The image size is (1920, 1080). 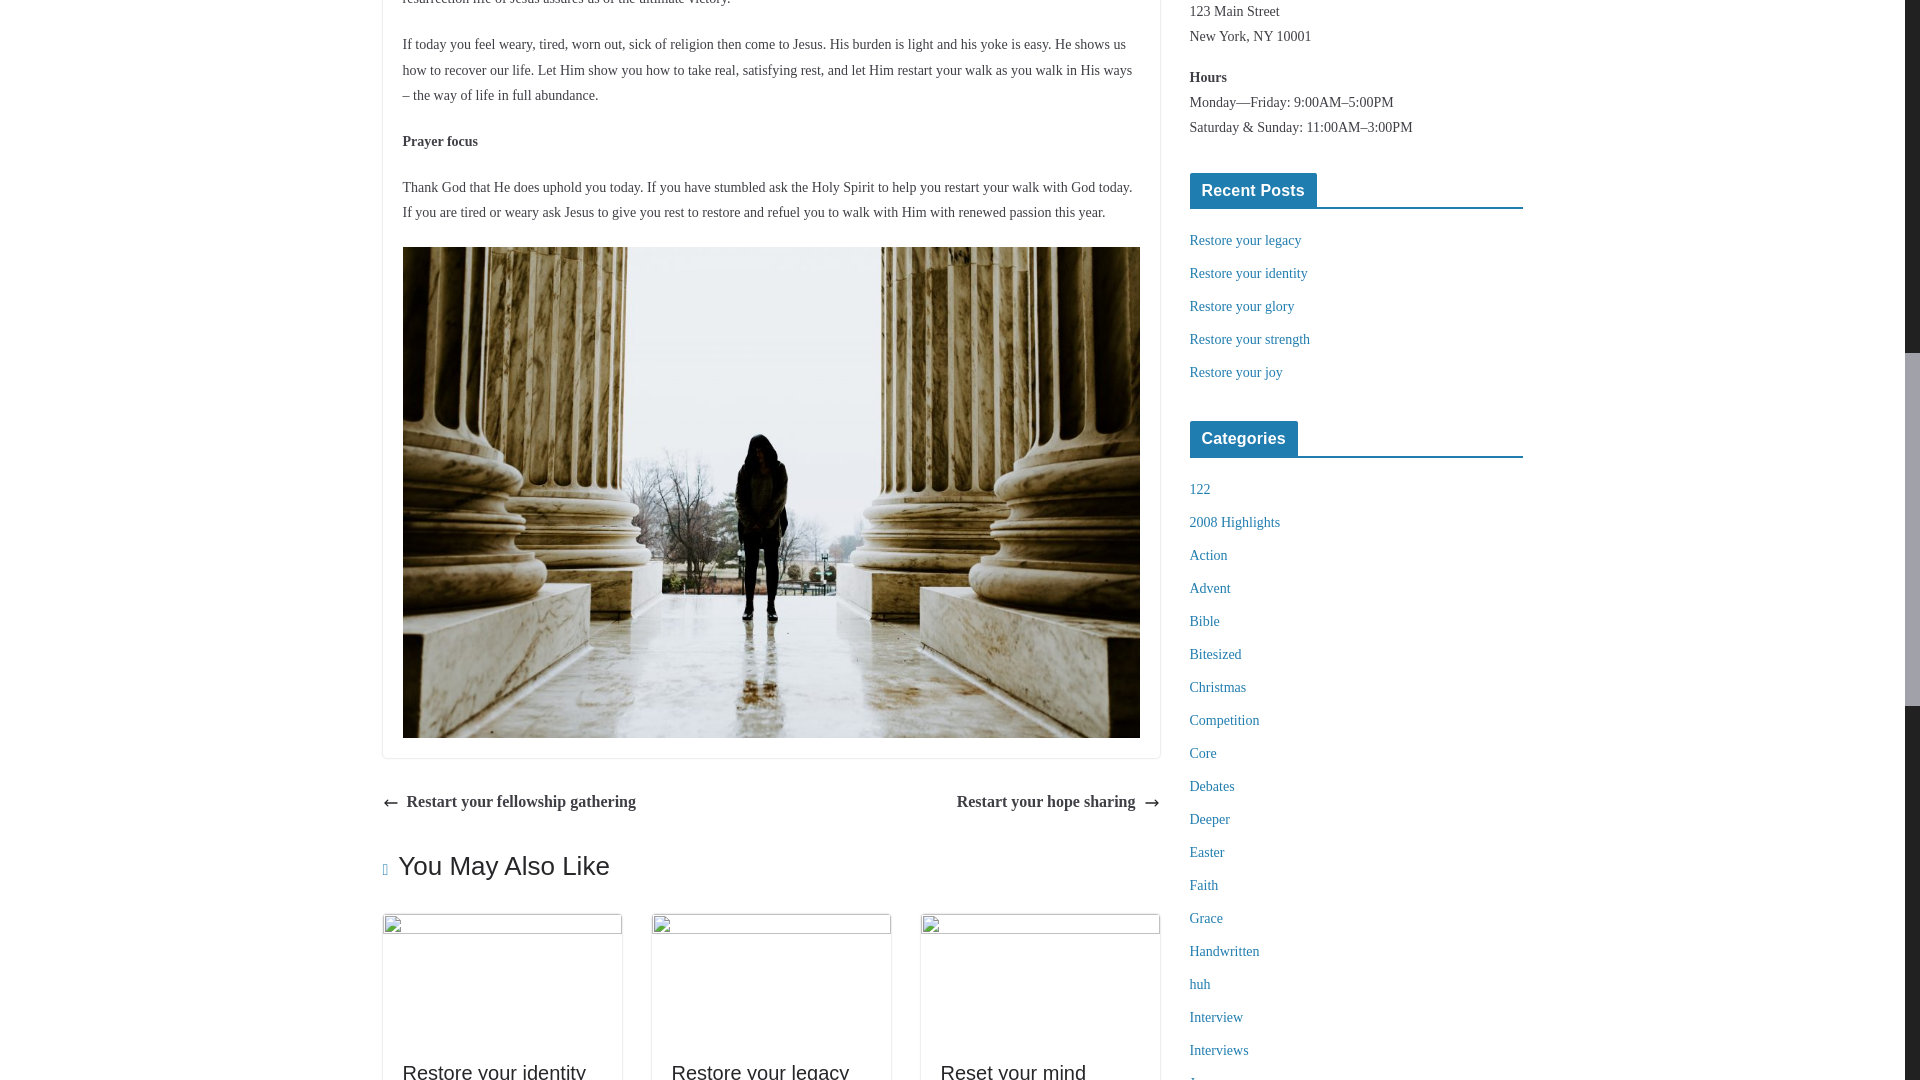 I want to click on 122, so click(x=1200, y=488).